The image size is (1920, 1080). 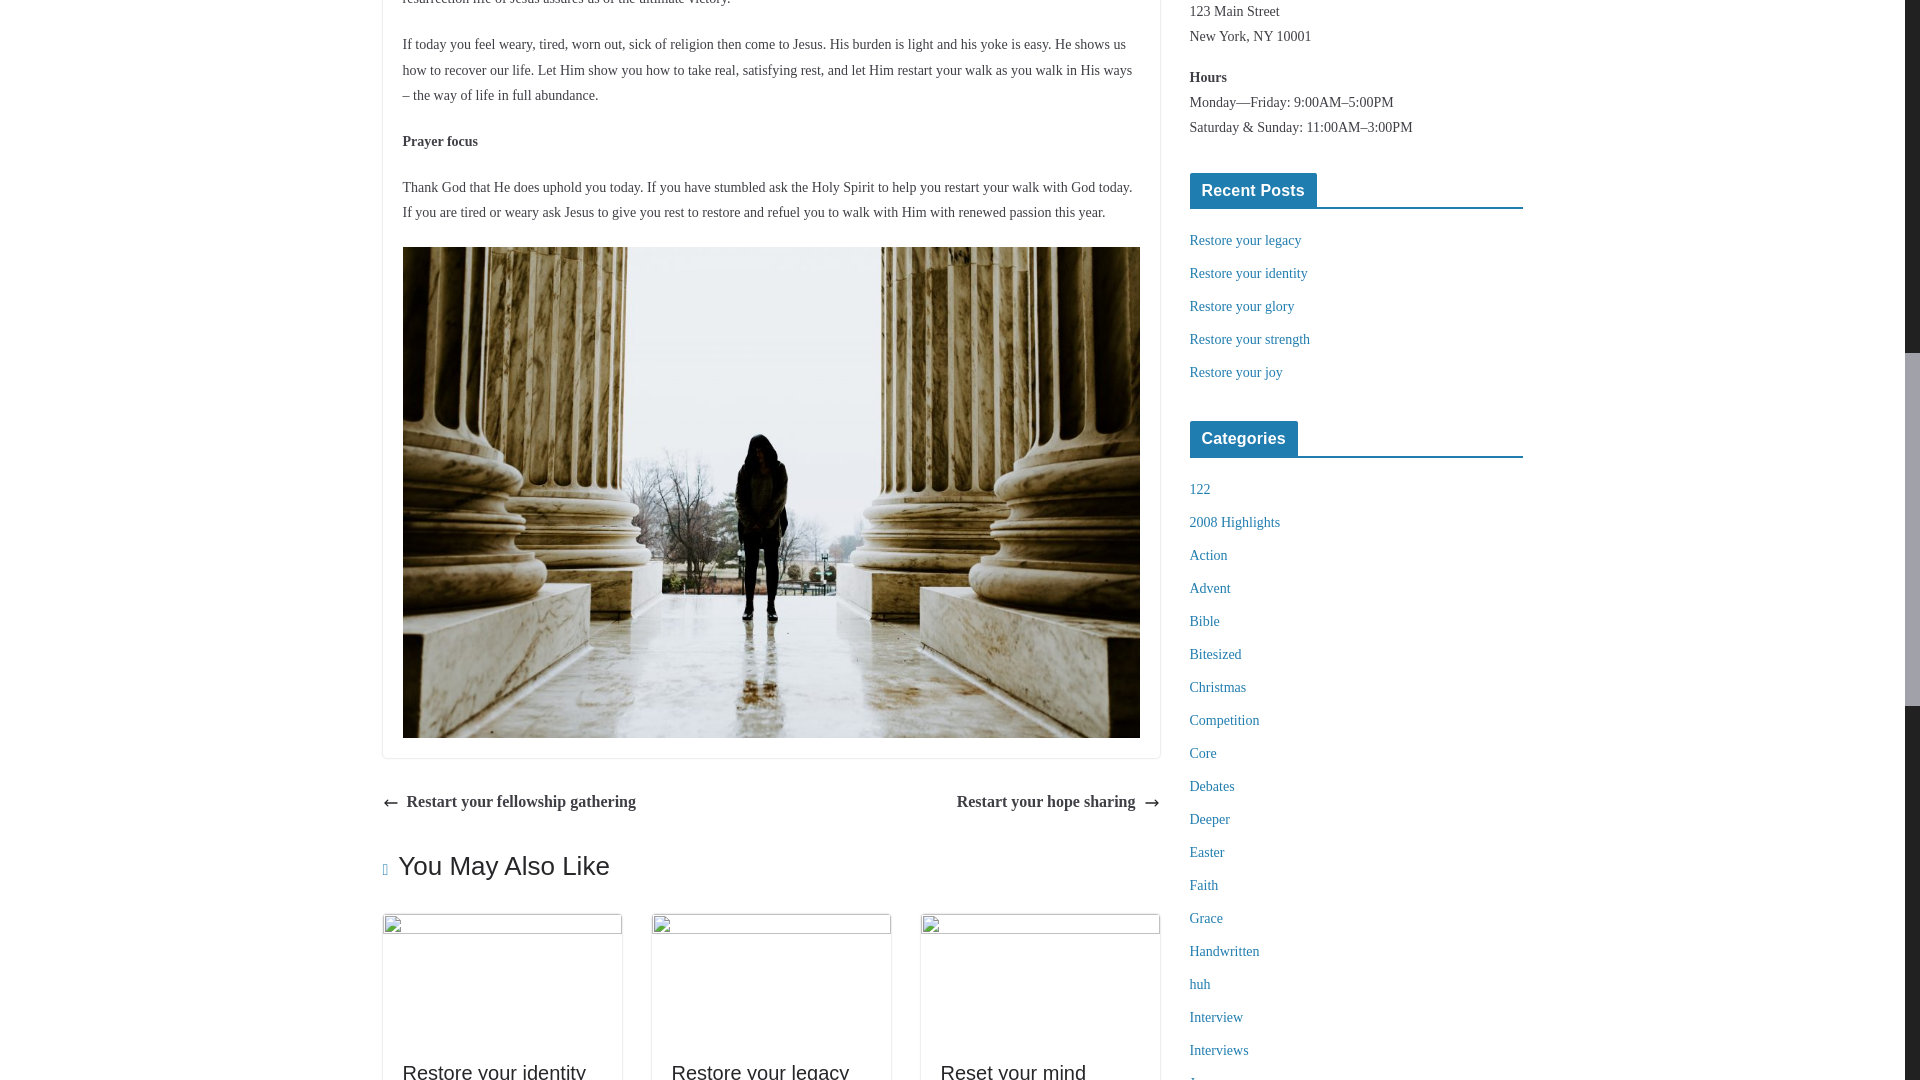 I want to click on 122, so click(x=1200, y=488).